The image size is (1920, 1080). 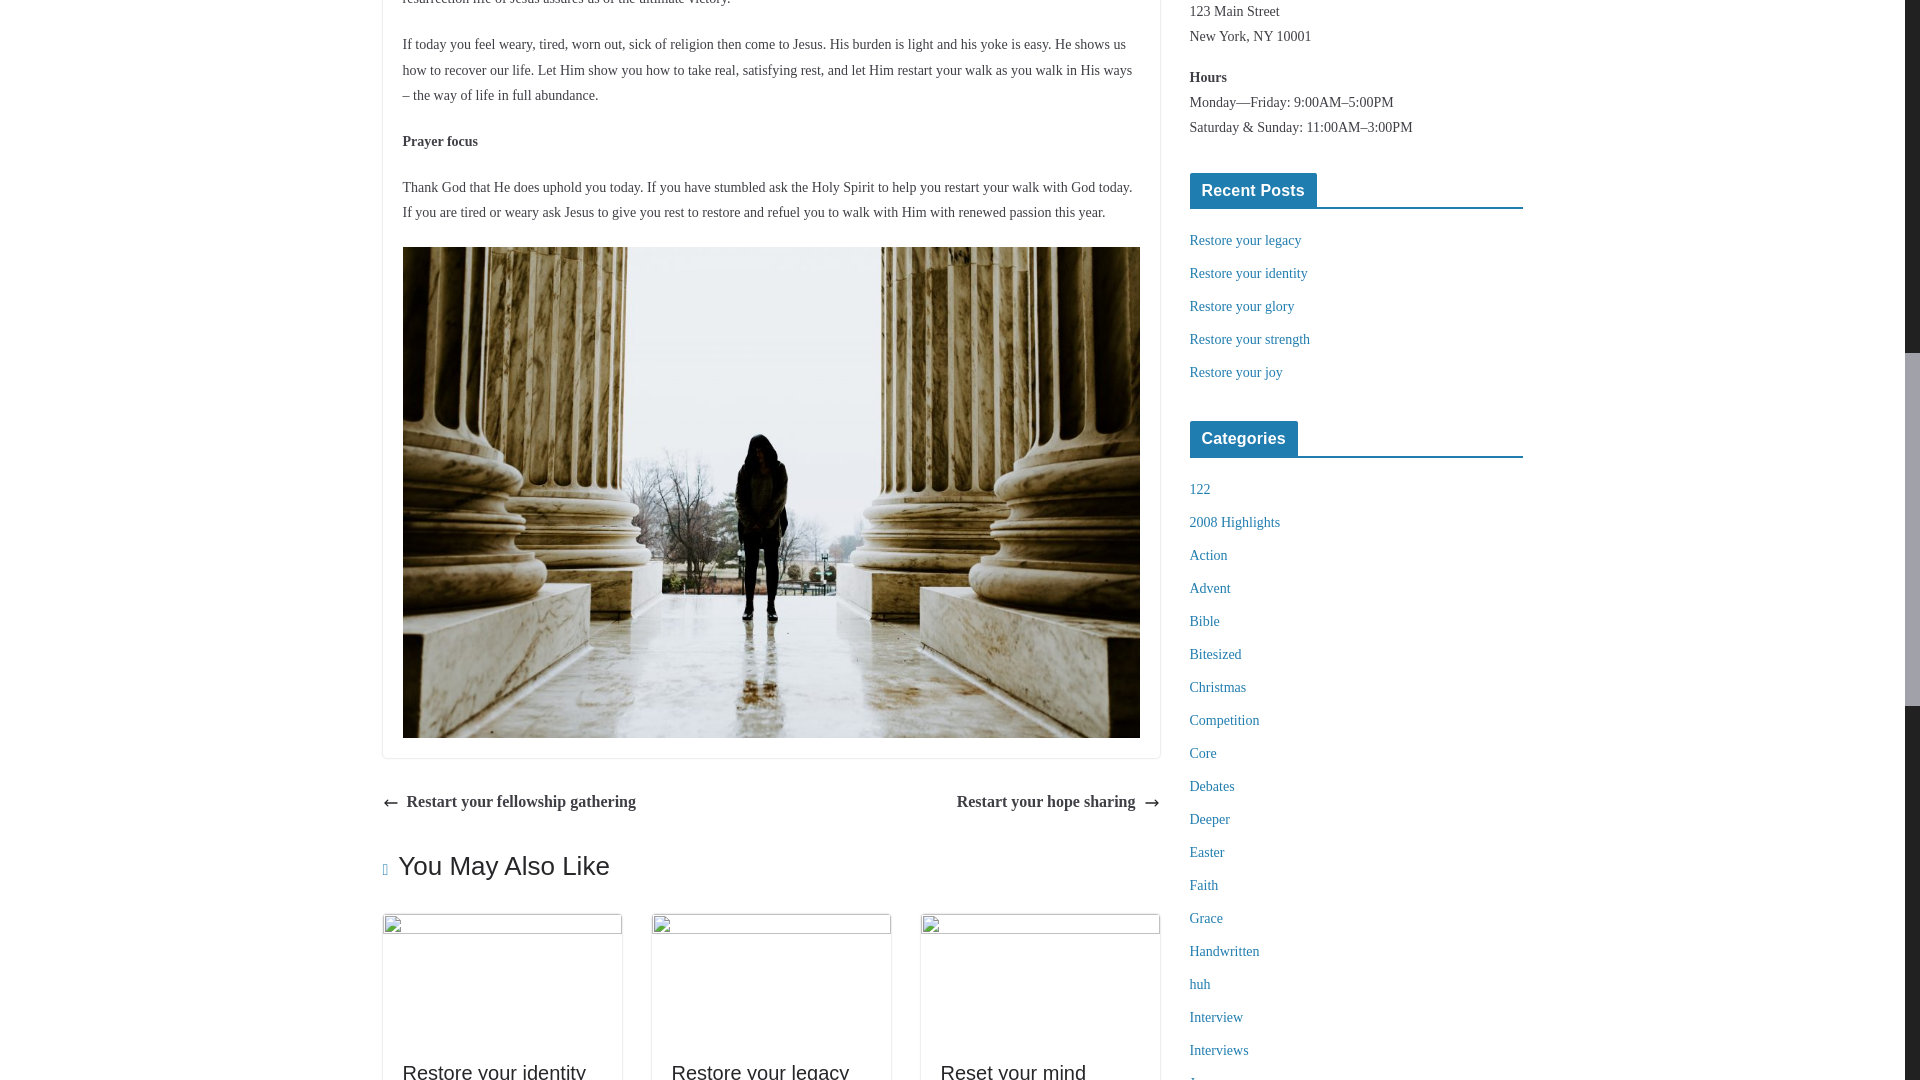 I want to click on 122, so click(x=1200, y=488).